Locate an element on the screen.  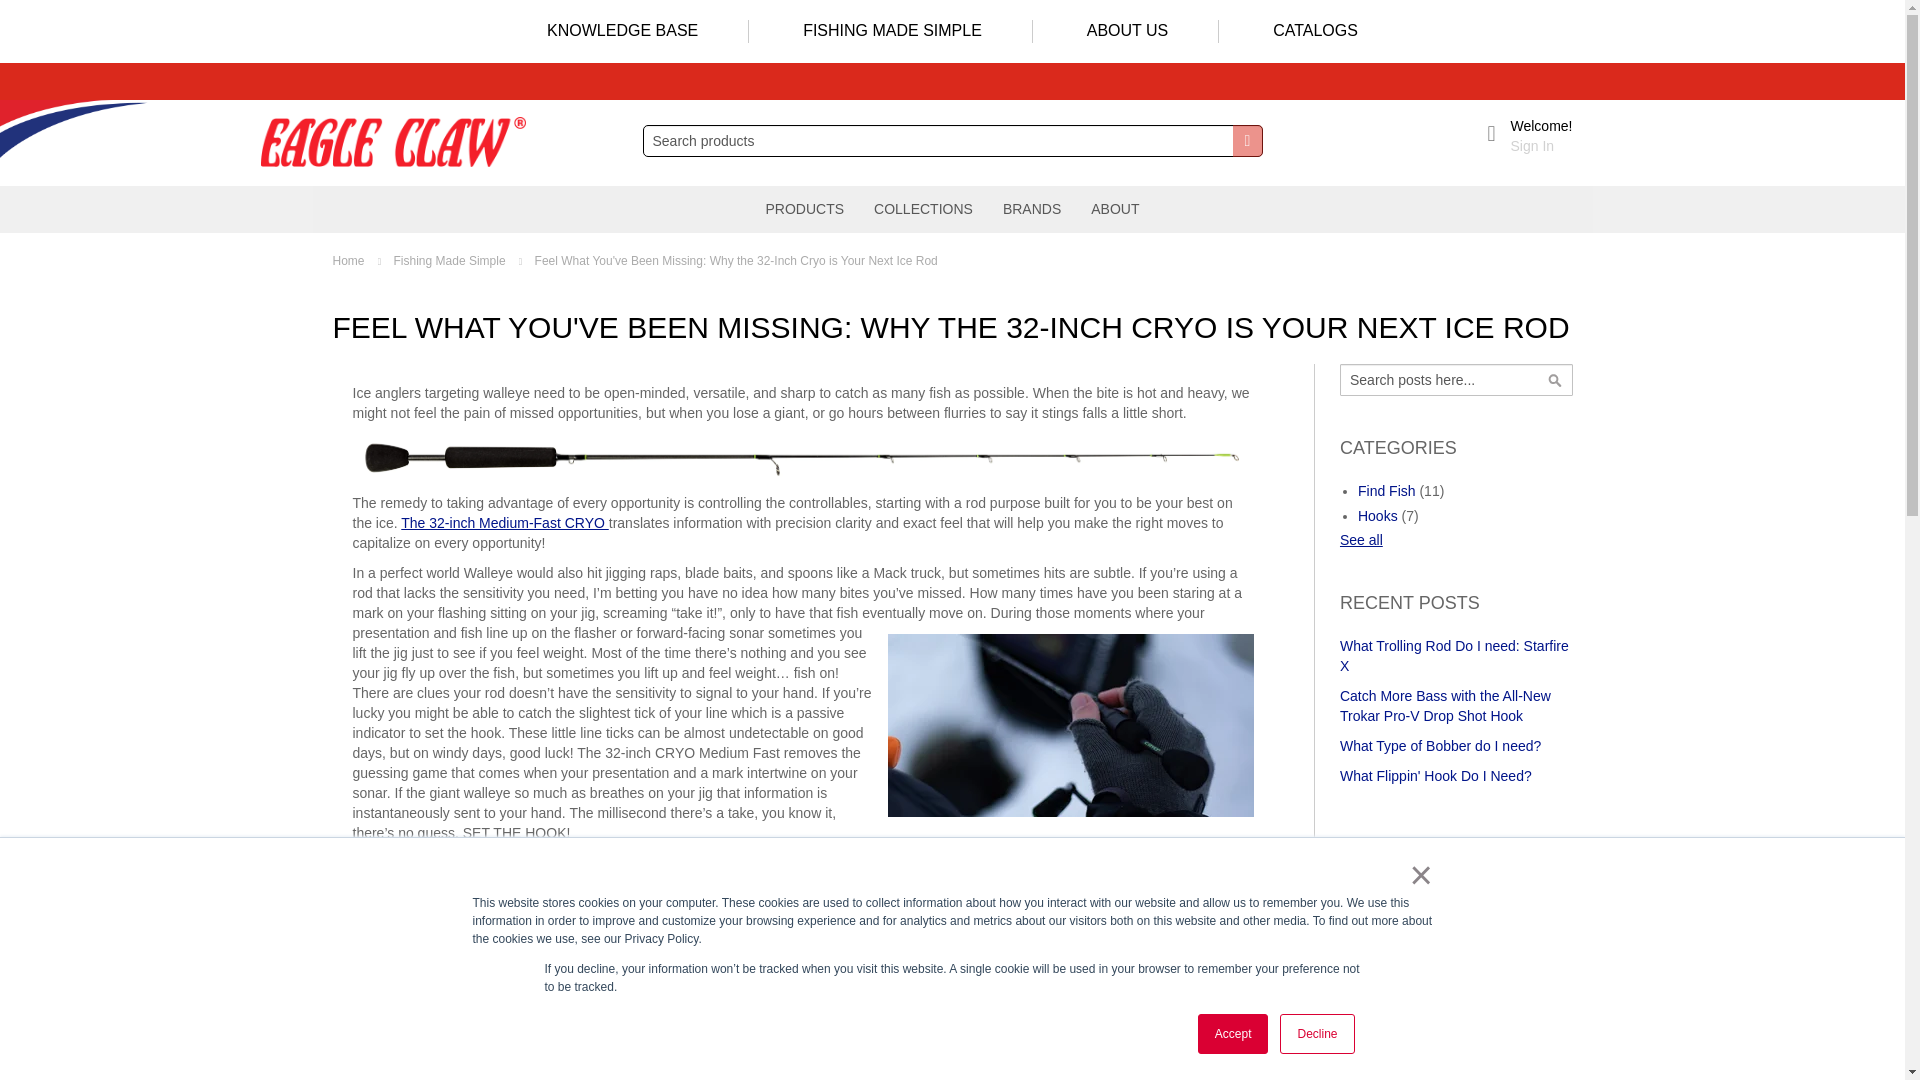
CATALOGS is located at coordinates (1314, 32).